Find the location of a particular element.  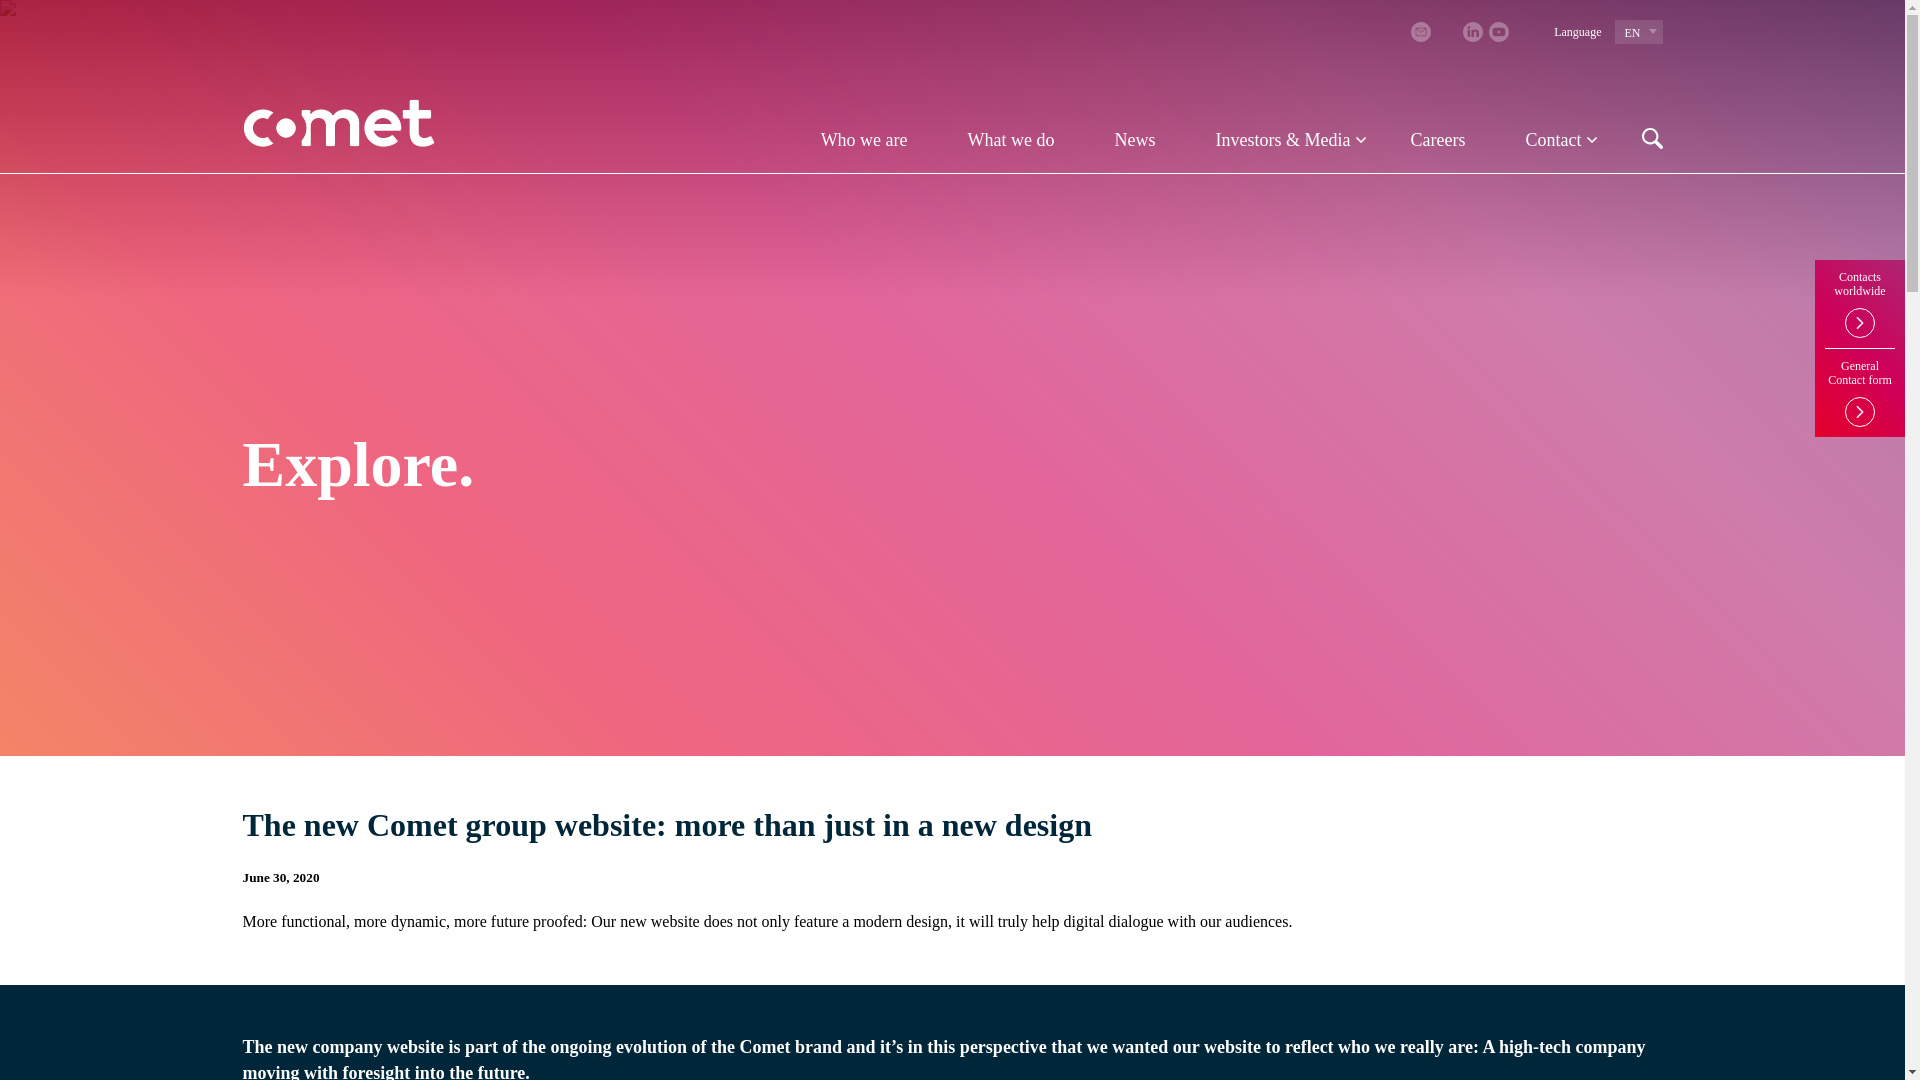

Contact is located at coordinates (1554, 139).